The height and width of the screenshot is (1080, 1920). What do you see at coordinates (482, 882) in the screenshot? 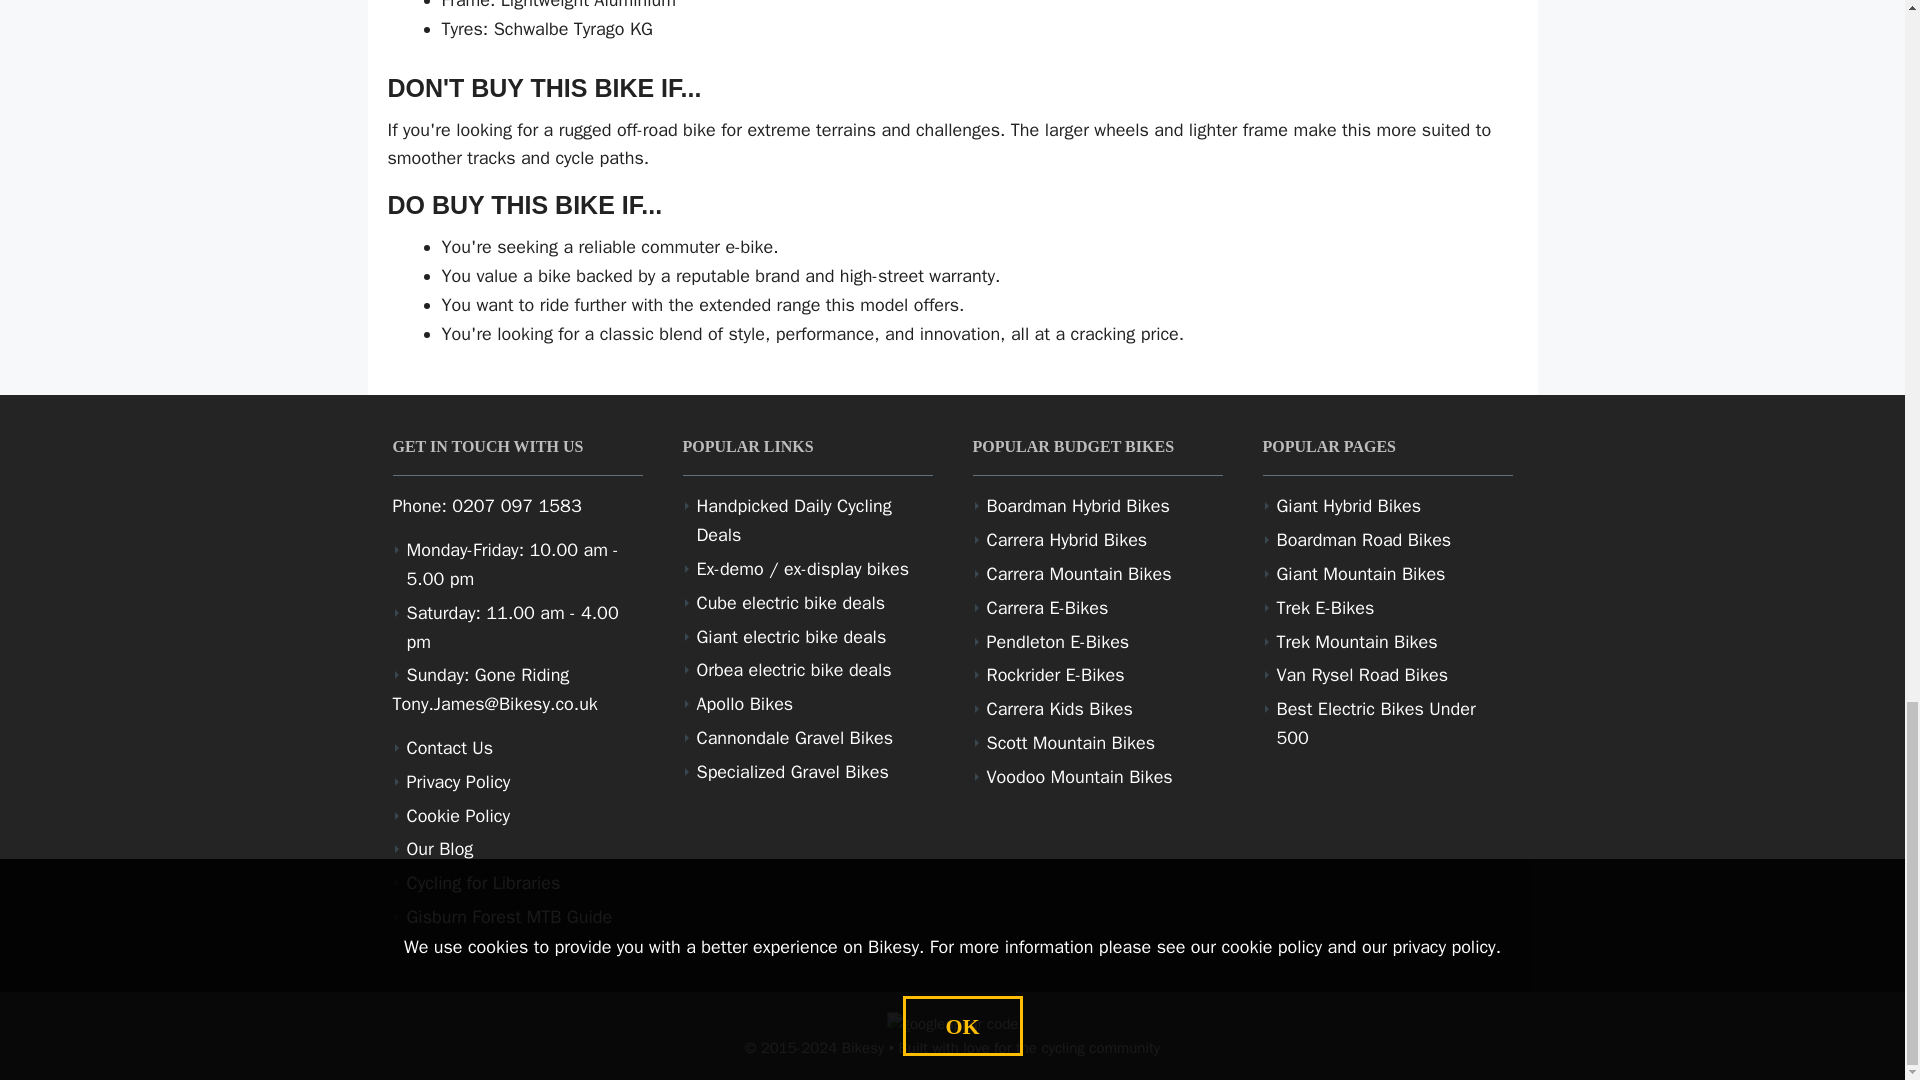
I see `Cycling for Libraries` at bounding box center [482, 882].